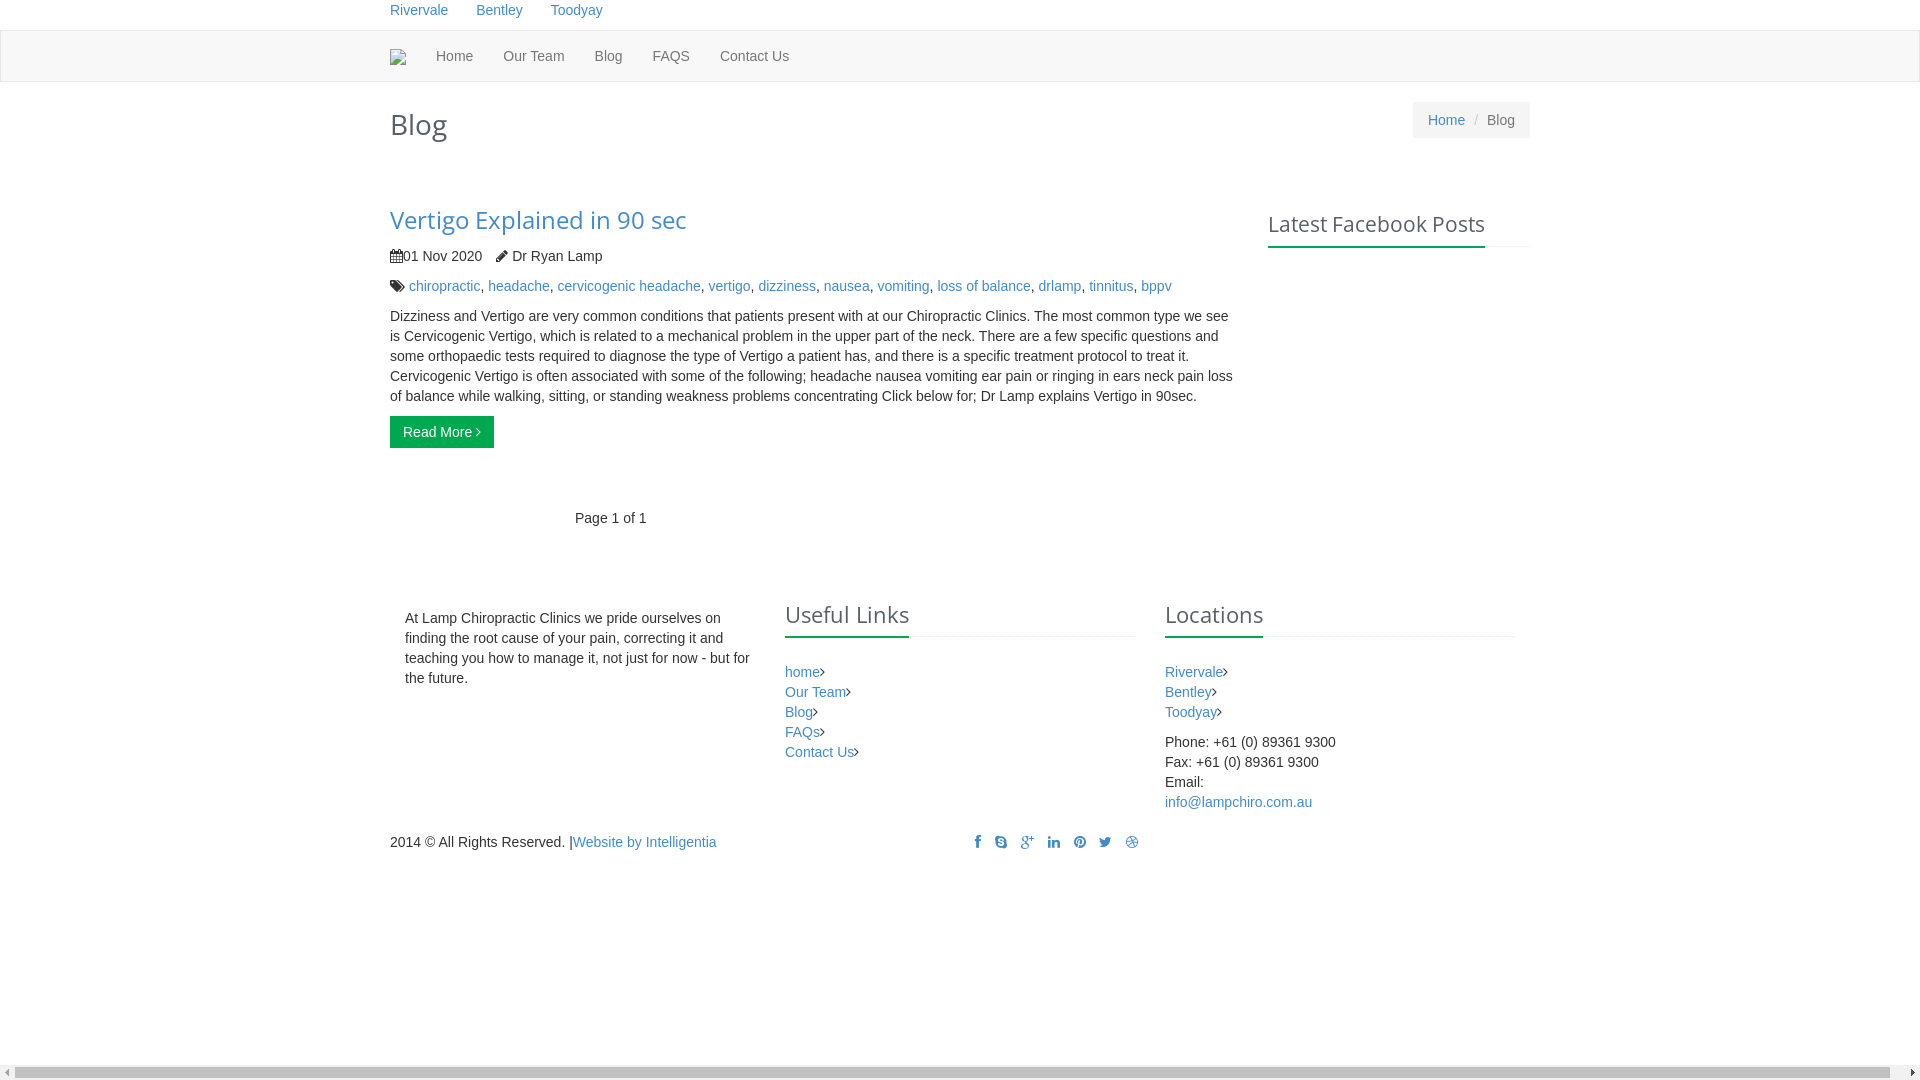  I want to click on headache, so click(519, 286).